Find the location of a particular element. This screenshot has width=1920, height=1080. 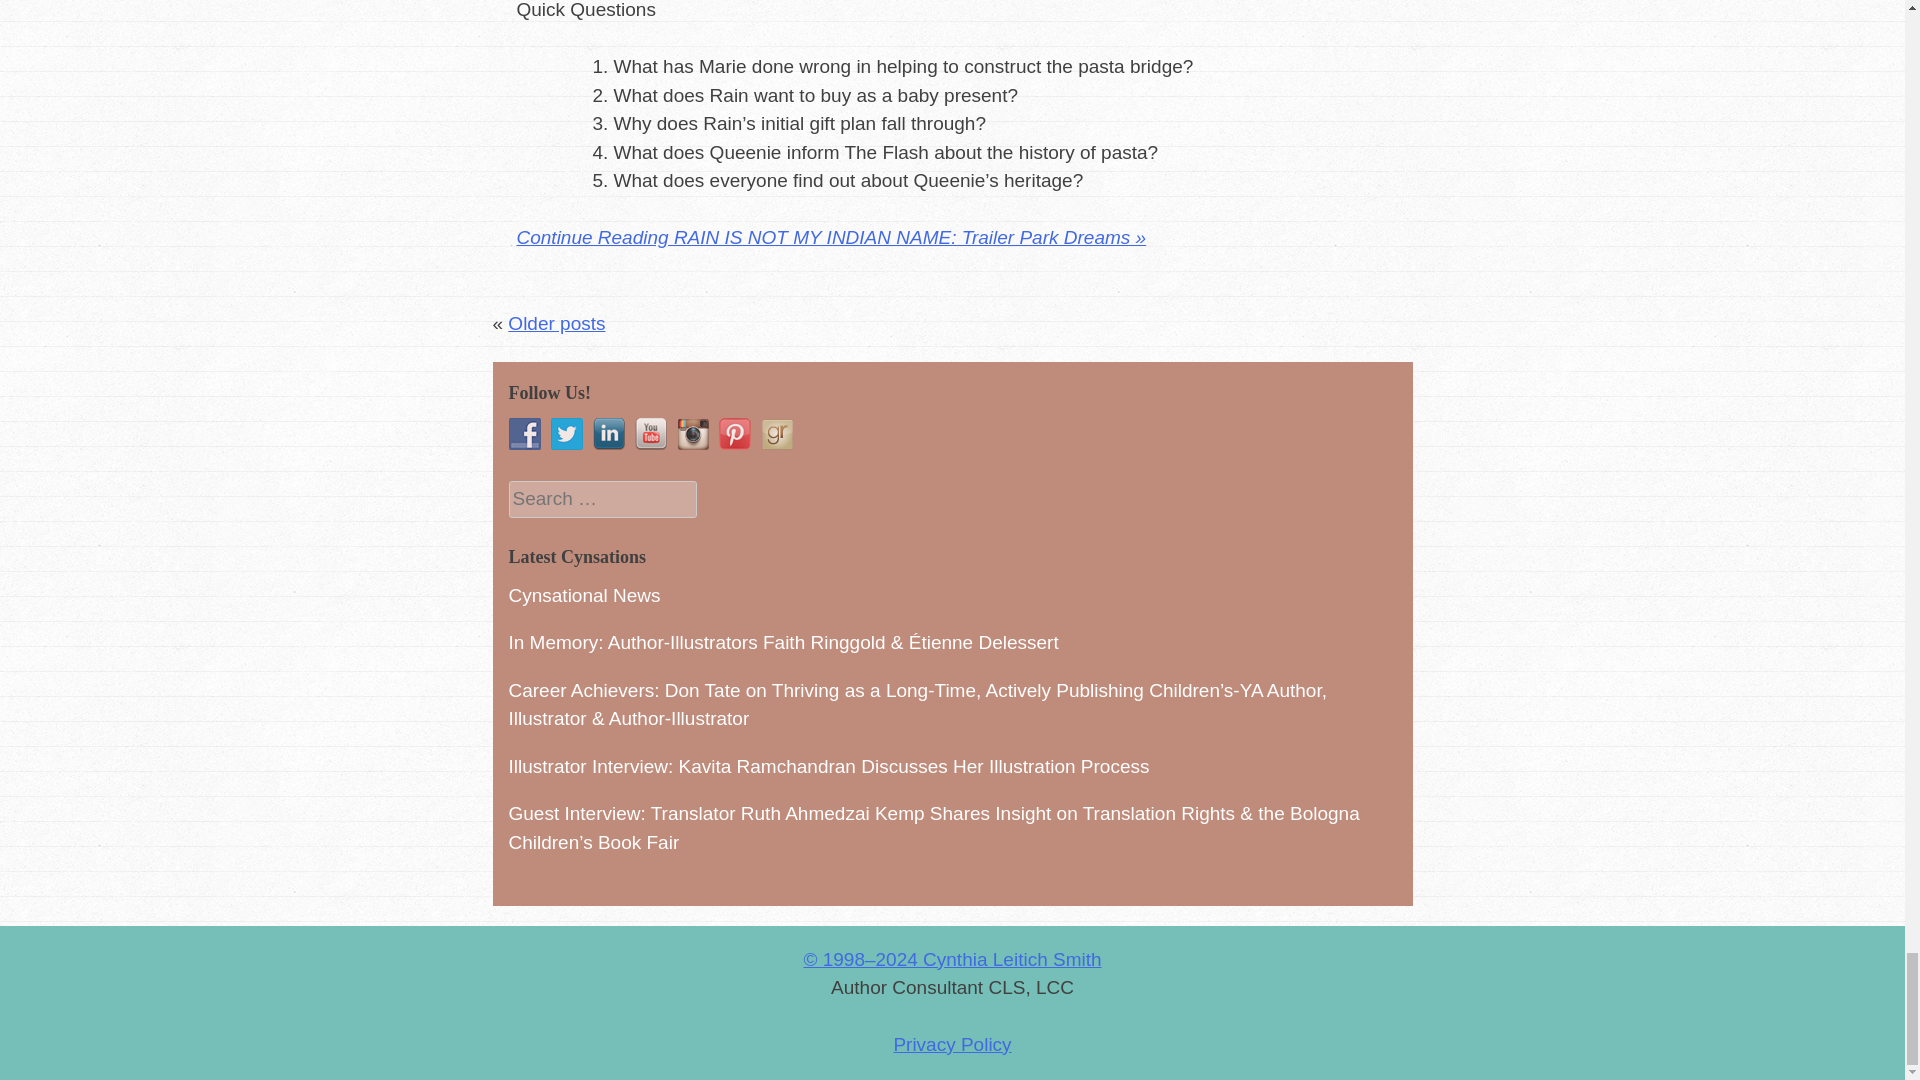

Follow Us on Goodreads is located at coordinates (776, 434).